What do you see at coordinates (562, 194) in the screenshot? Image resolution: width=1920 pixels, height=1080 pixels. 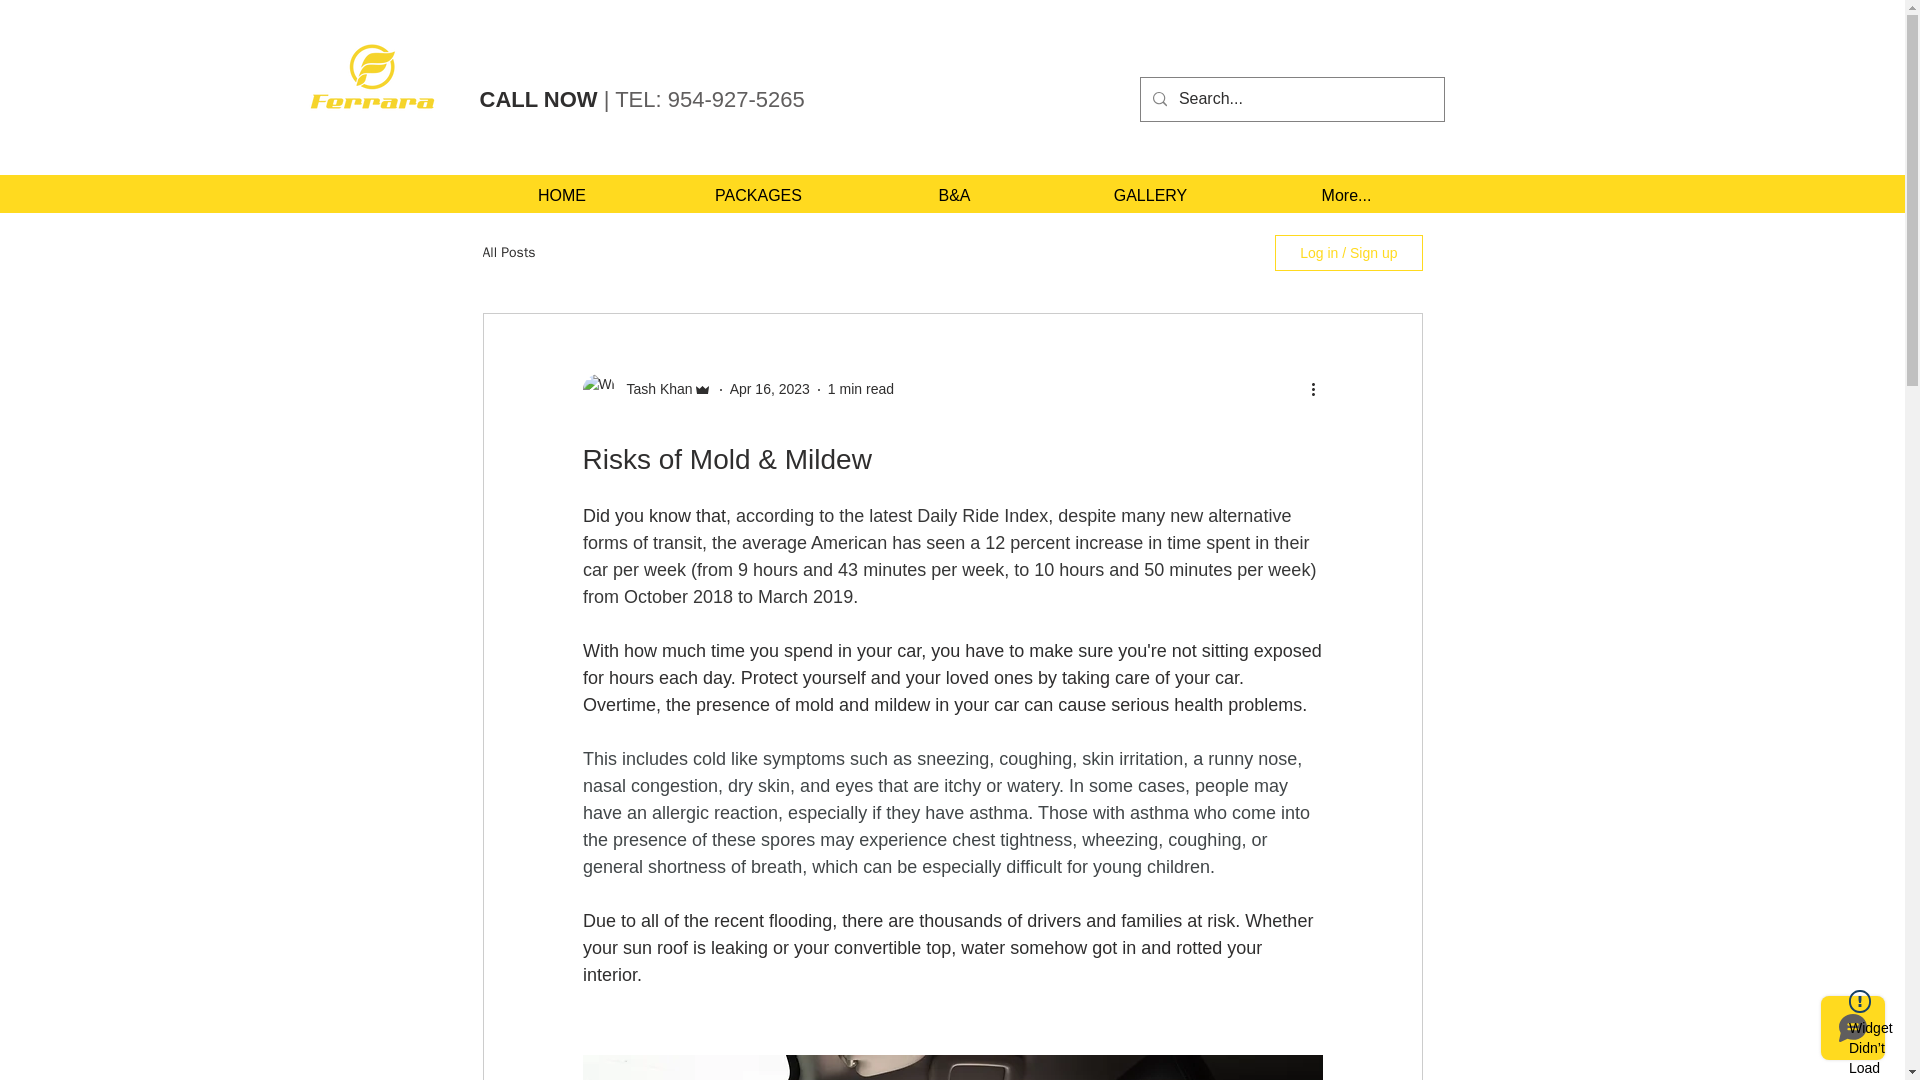 I see `HOME` at bounding box center [562, 194].